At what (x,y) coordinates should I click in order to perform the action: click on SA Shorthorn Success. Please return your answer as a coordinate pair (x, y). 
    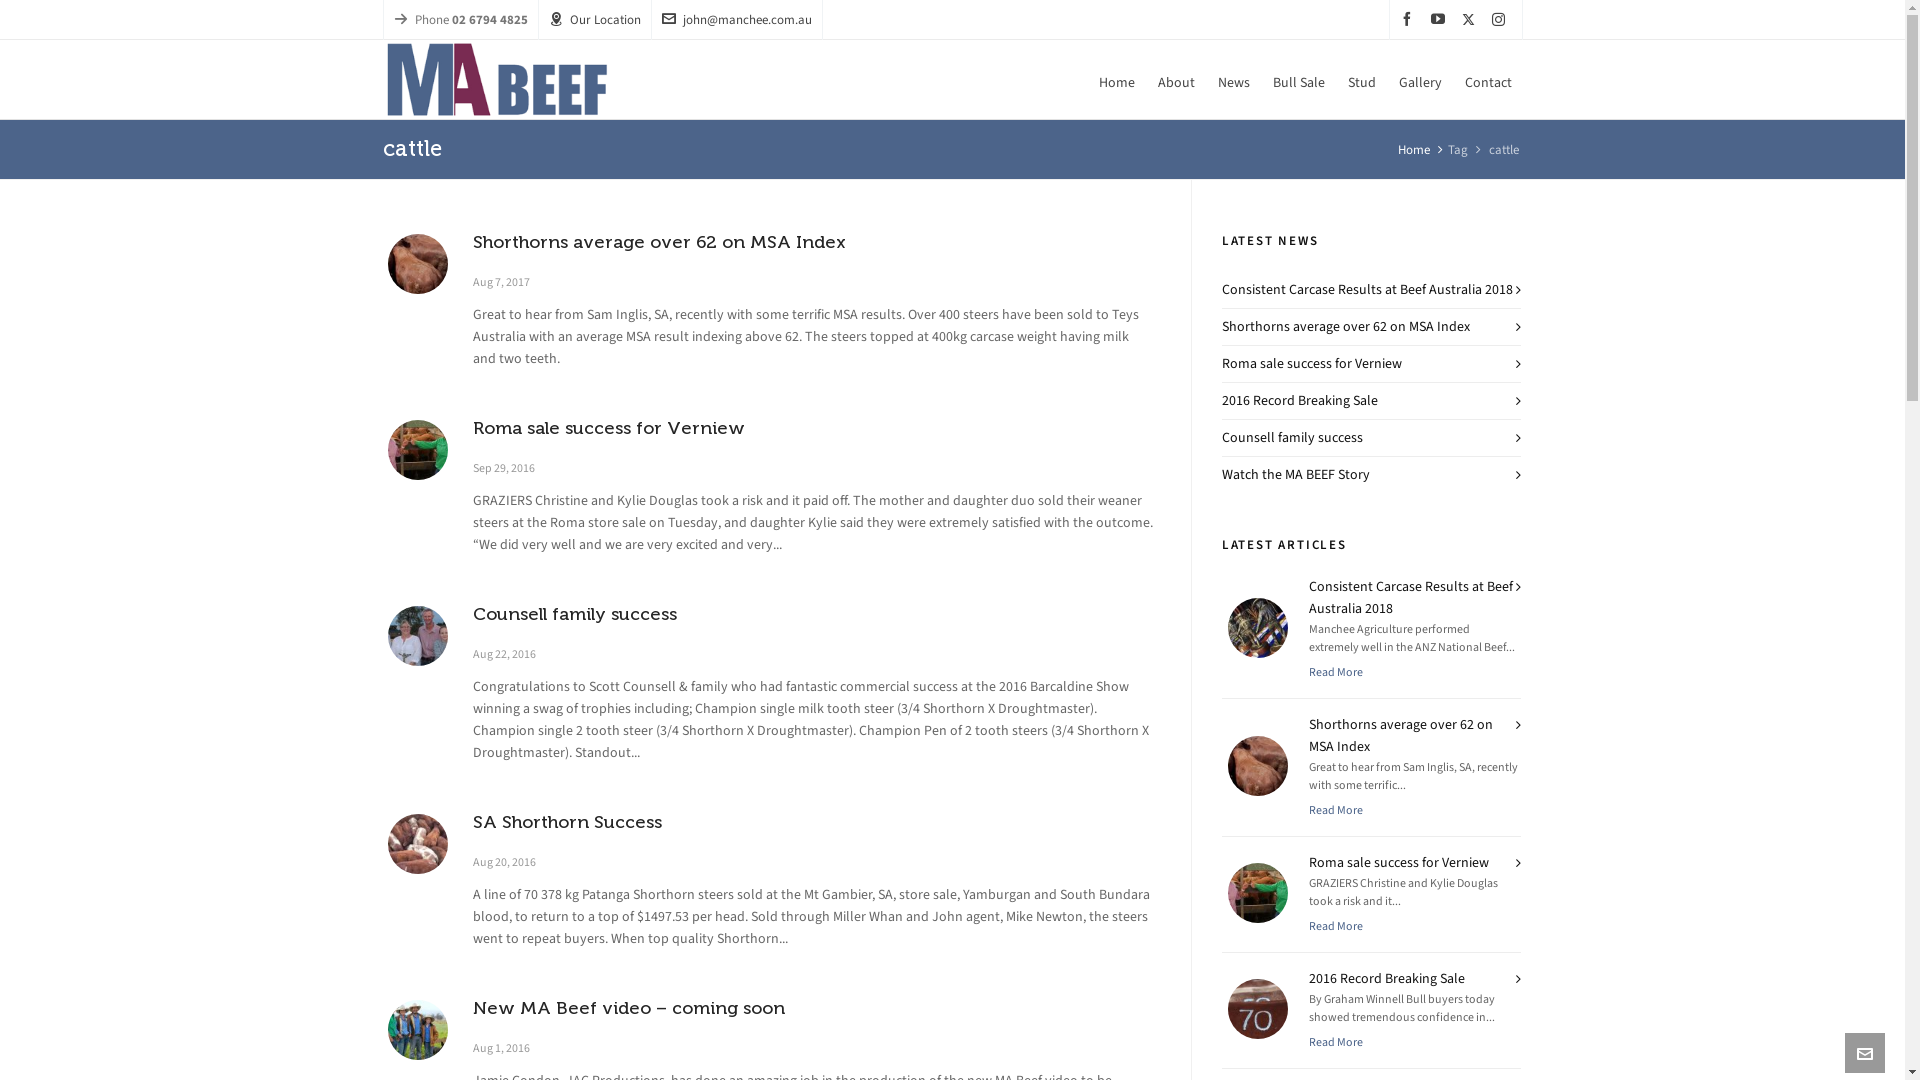
    Looking at the image, I should click on (566, 822).